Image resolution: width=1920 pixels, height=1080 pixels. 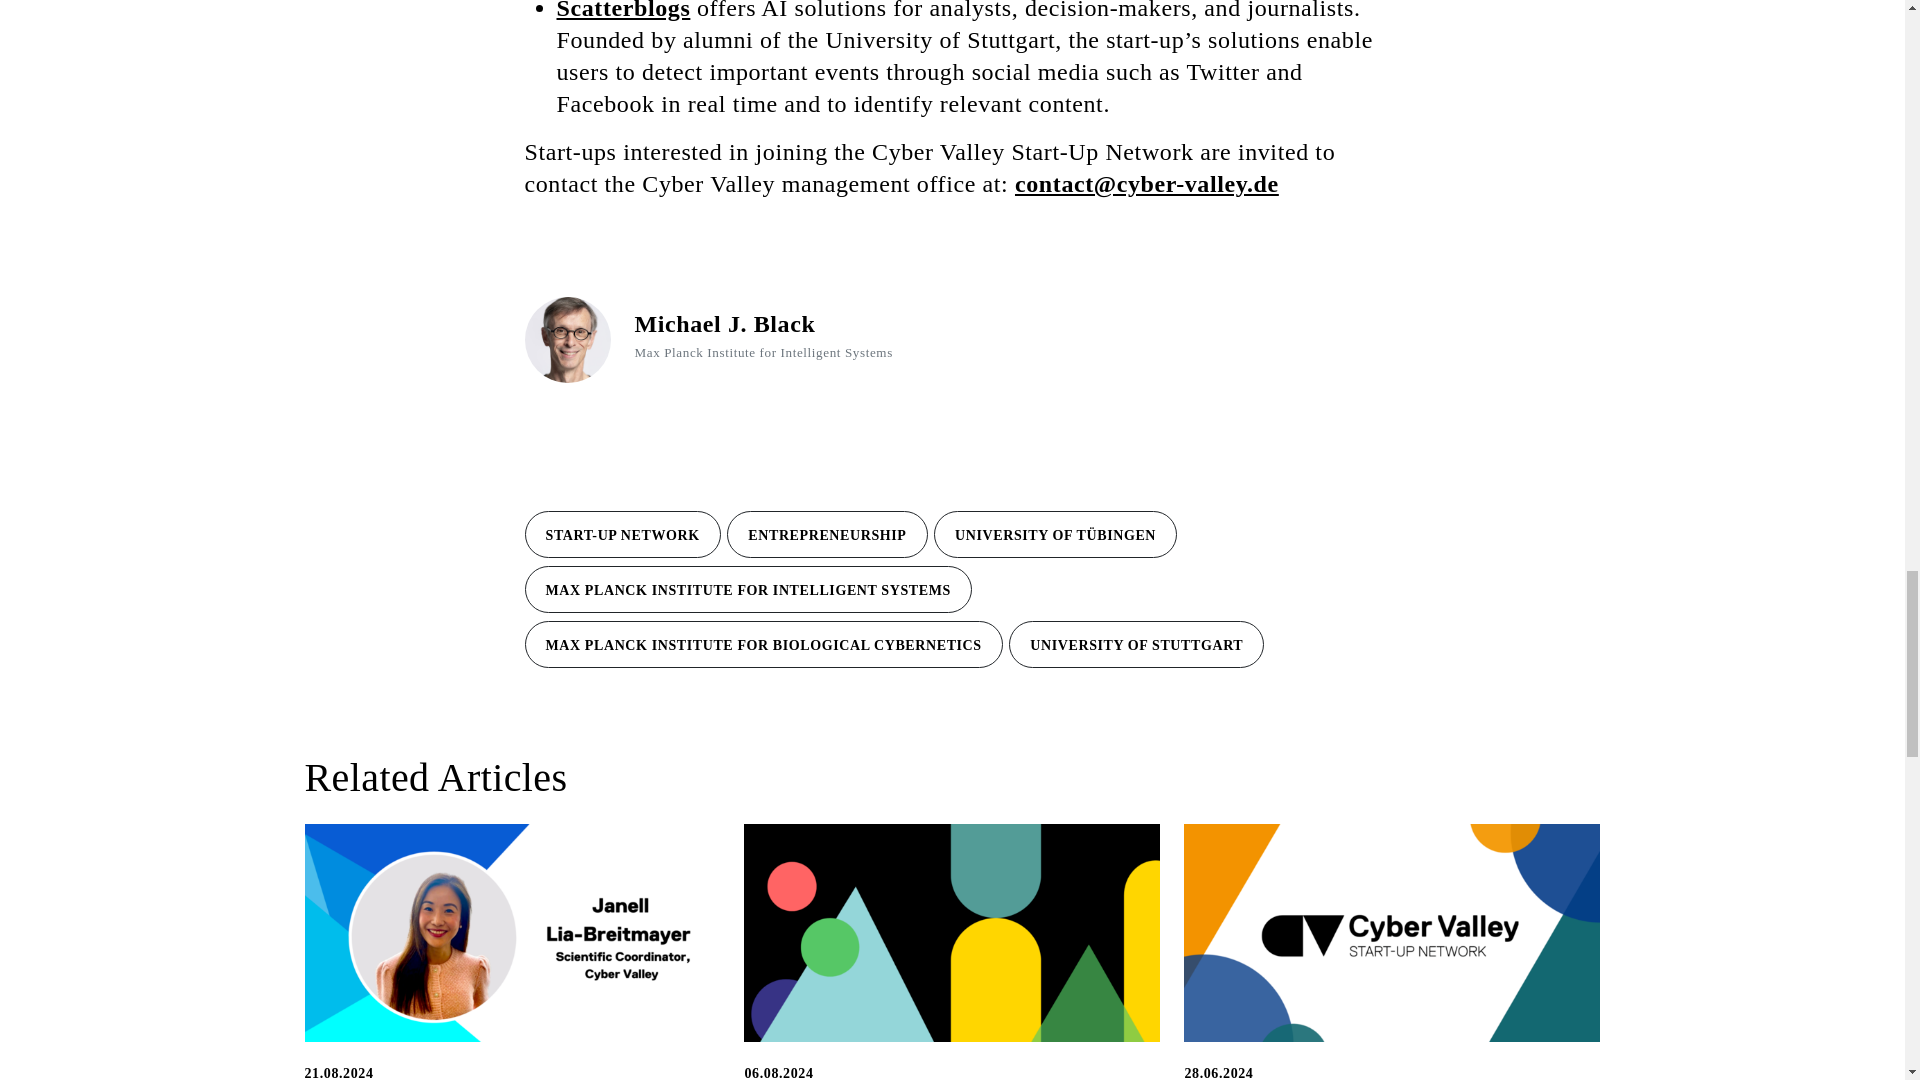 What do you see at coordinates (622, 534) in the screenshot?
I see `START-UP NETWORK` at bounding box center [622, 534].